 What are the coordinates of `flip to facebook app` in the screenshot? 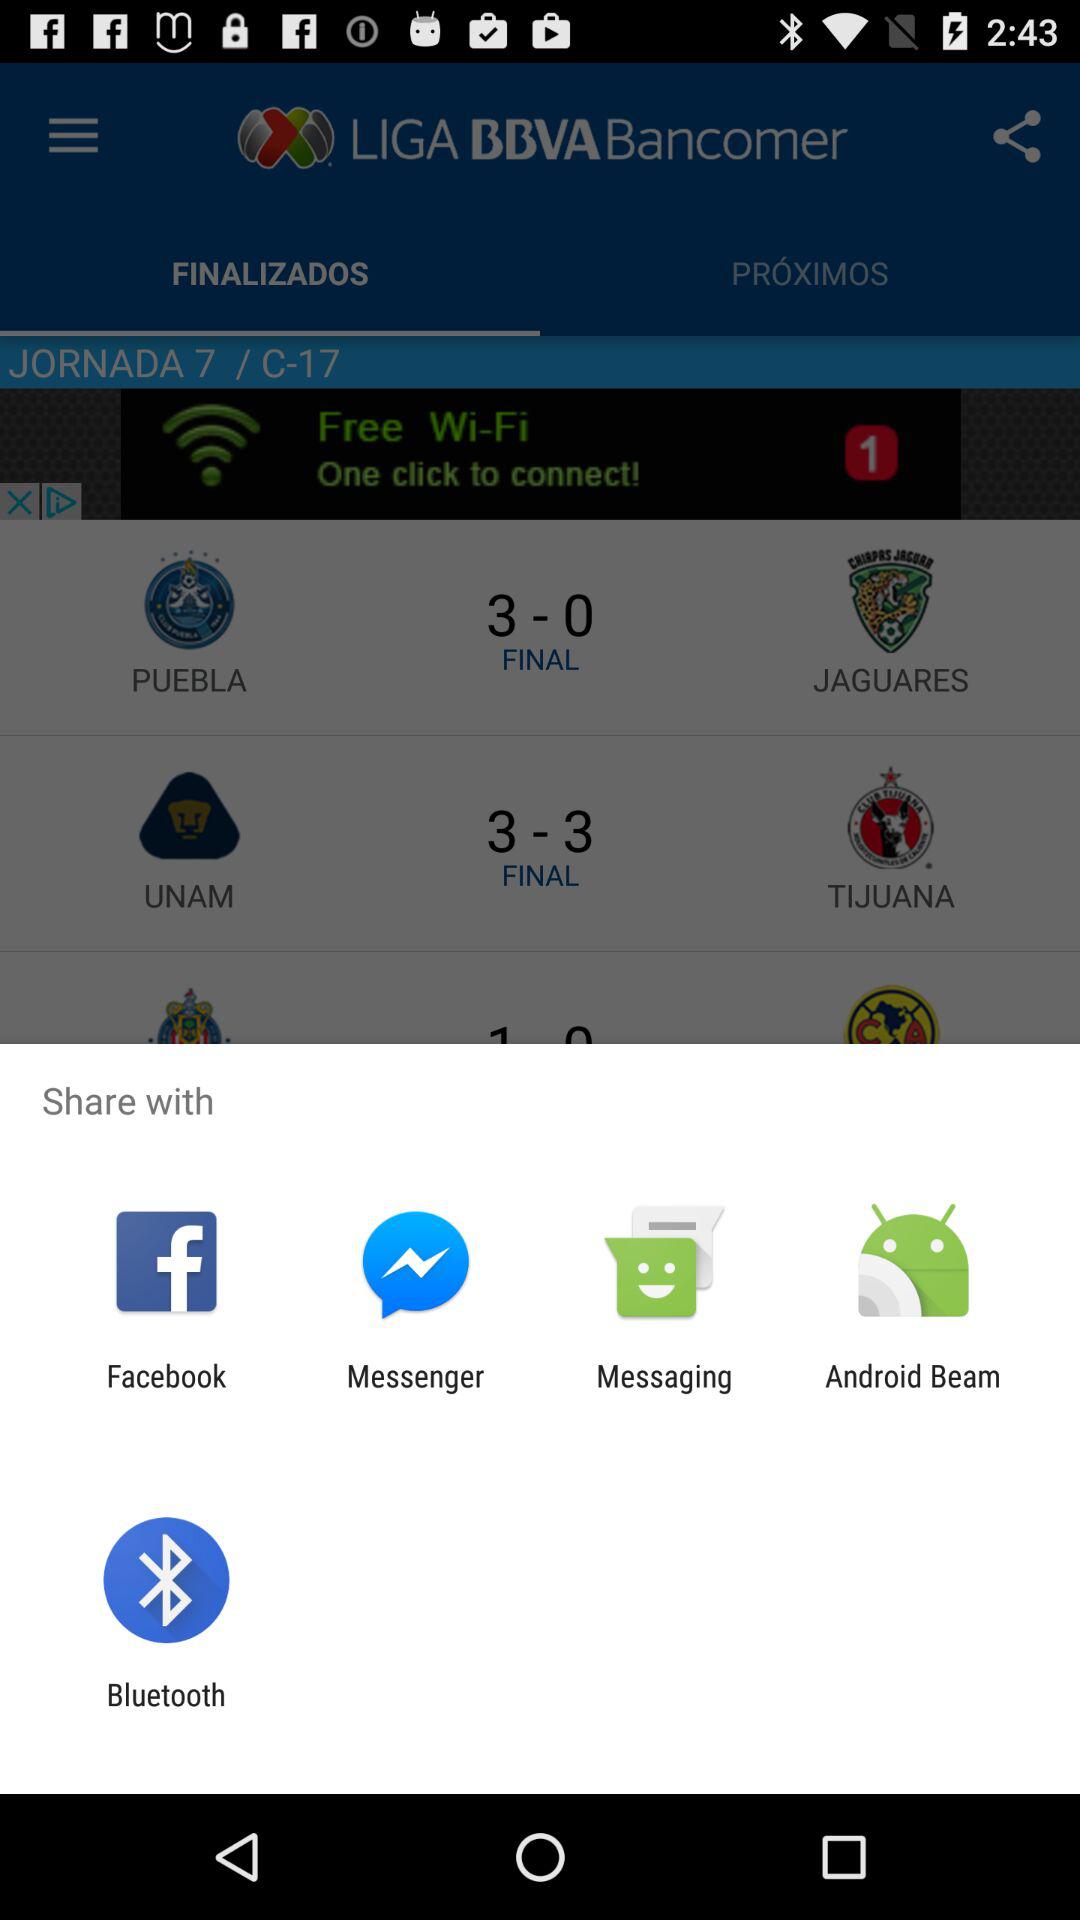 It's located at (166, 1393).